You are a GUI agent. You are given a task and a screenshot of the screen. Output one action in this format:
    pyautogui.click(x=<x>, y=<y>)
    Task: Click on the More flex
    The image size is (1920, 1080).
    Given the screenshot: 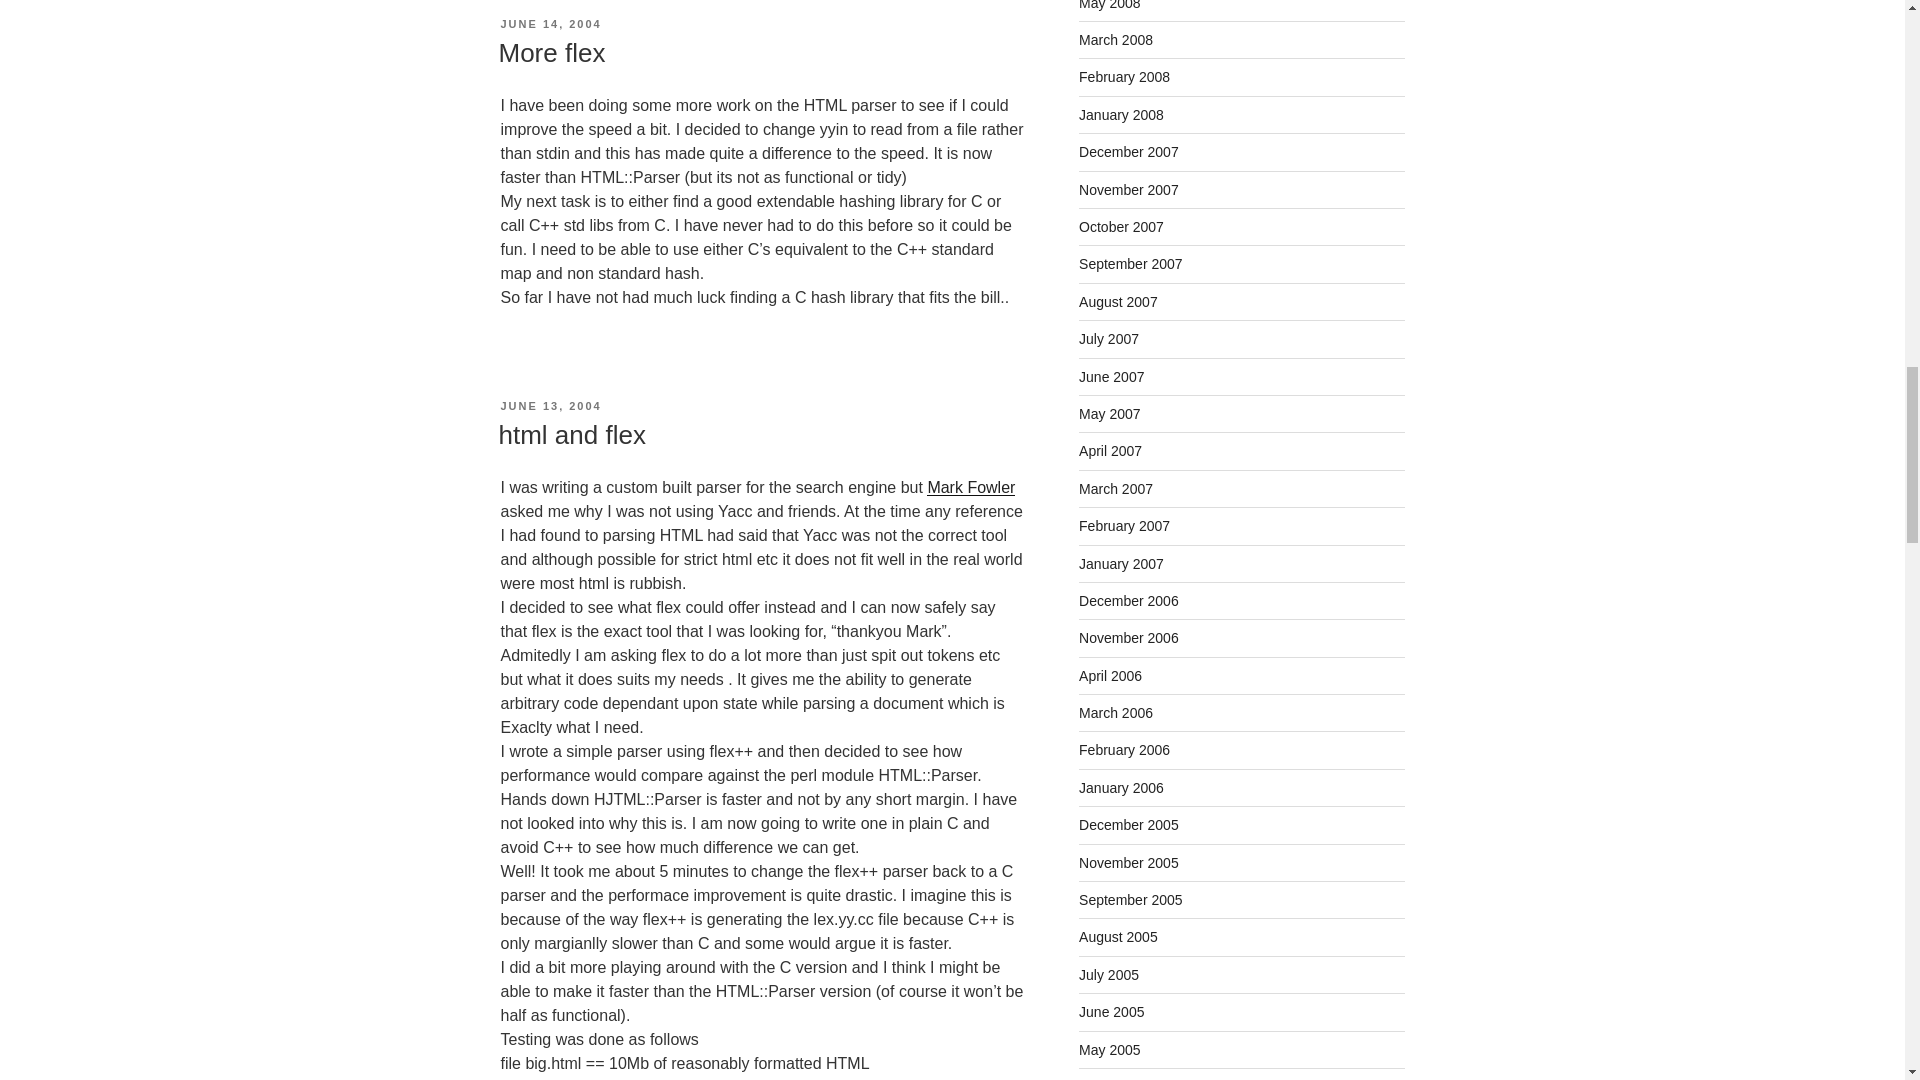 What is the action you would take?
    pyautogui.click(x=550, y=52)
    